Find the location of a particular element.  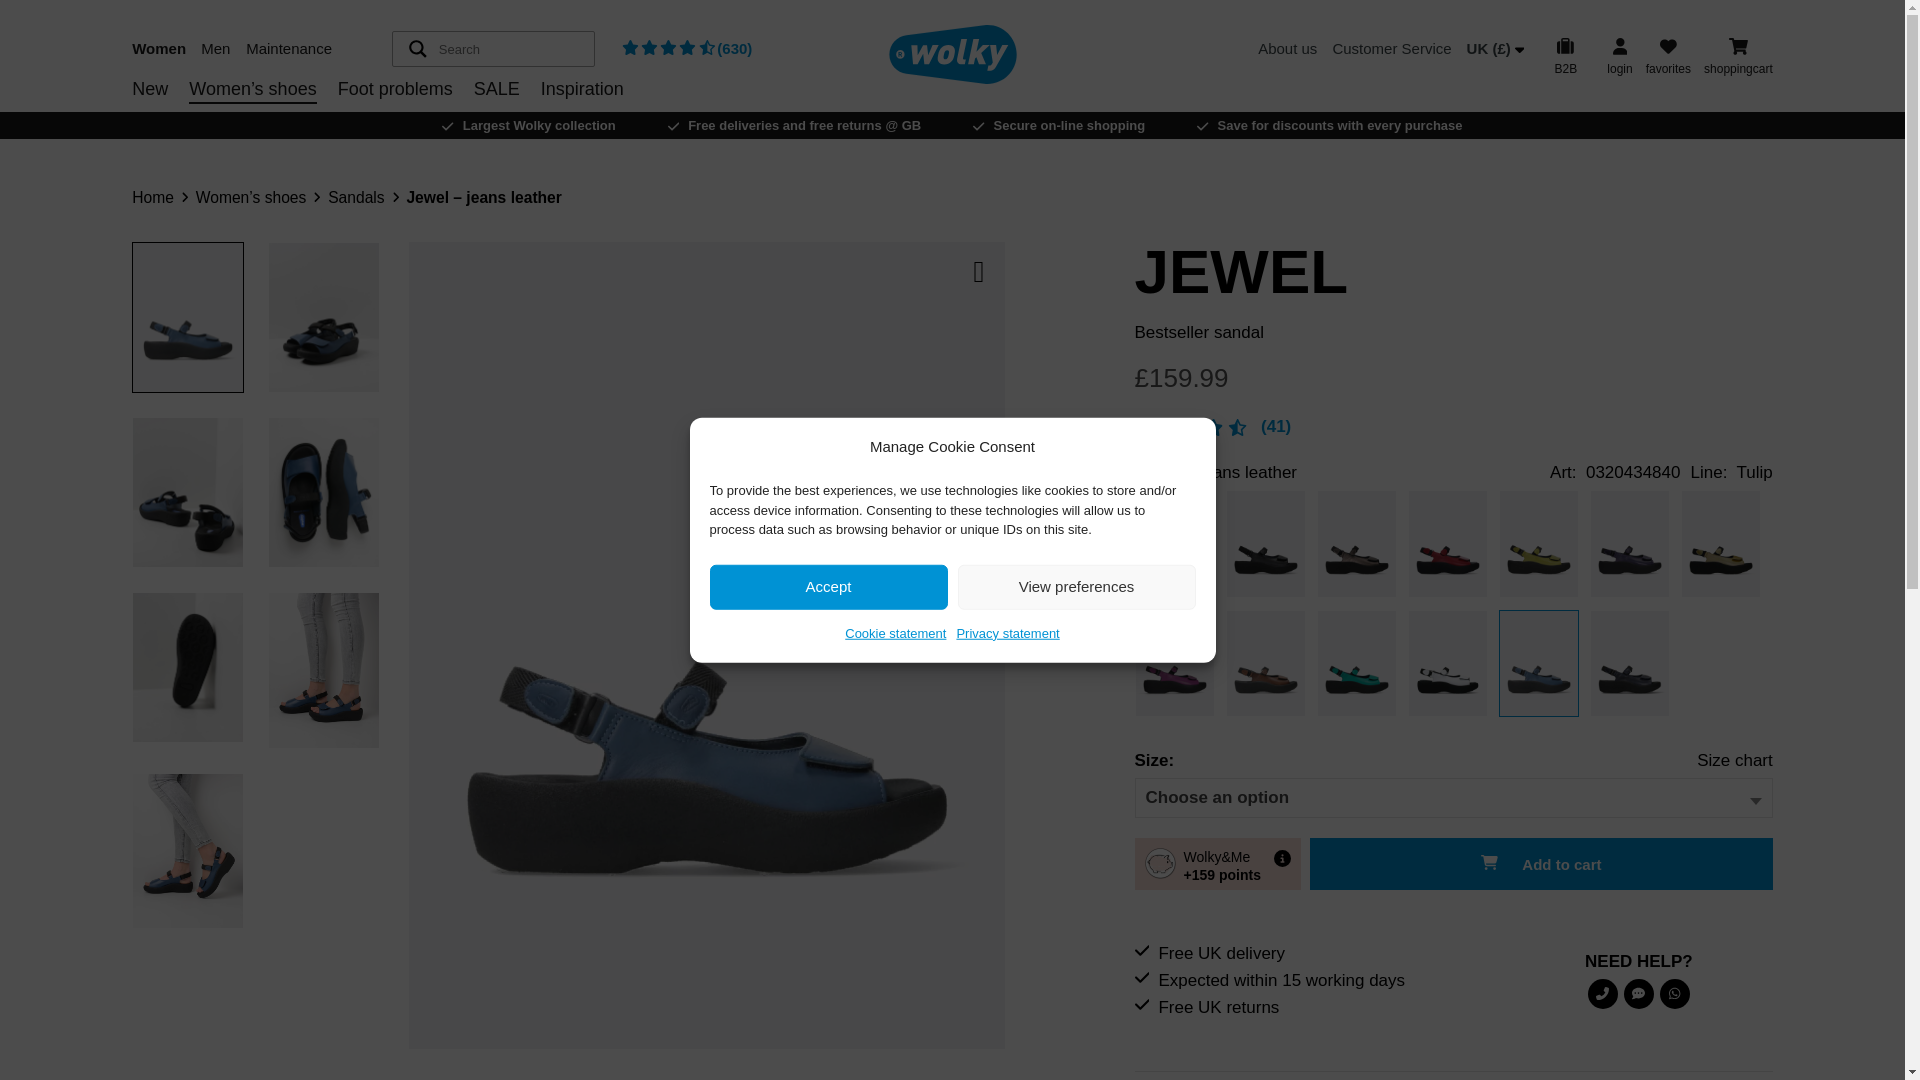

Accept is located at coordinates (829, 586).